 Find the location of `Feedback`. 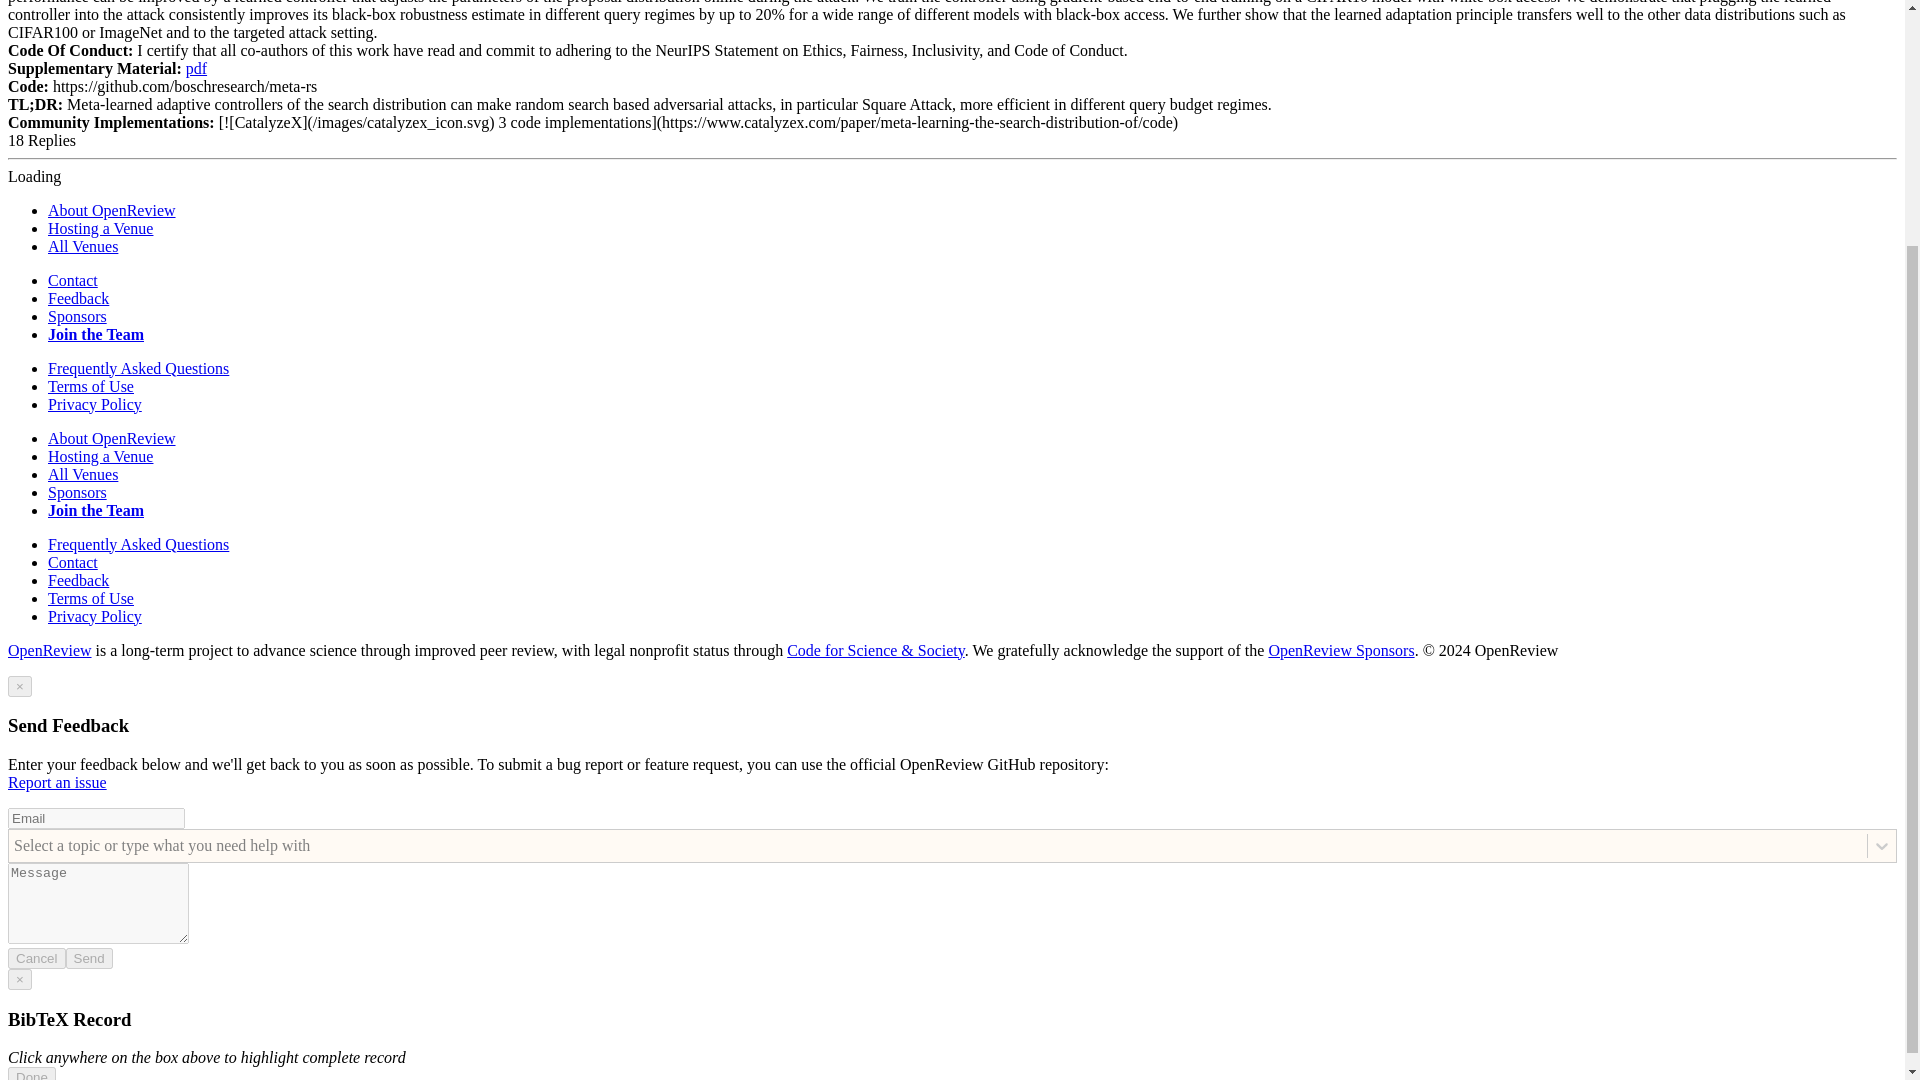

Feedback is located at coordinates (78, 580).